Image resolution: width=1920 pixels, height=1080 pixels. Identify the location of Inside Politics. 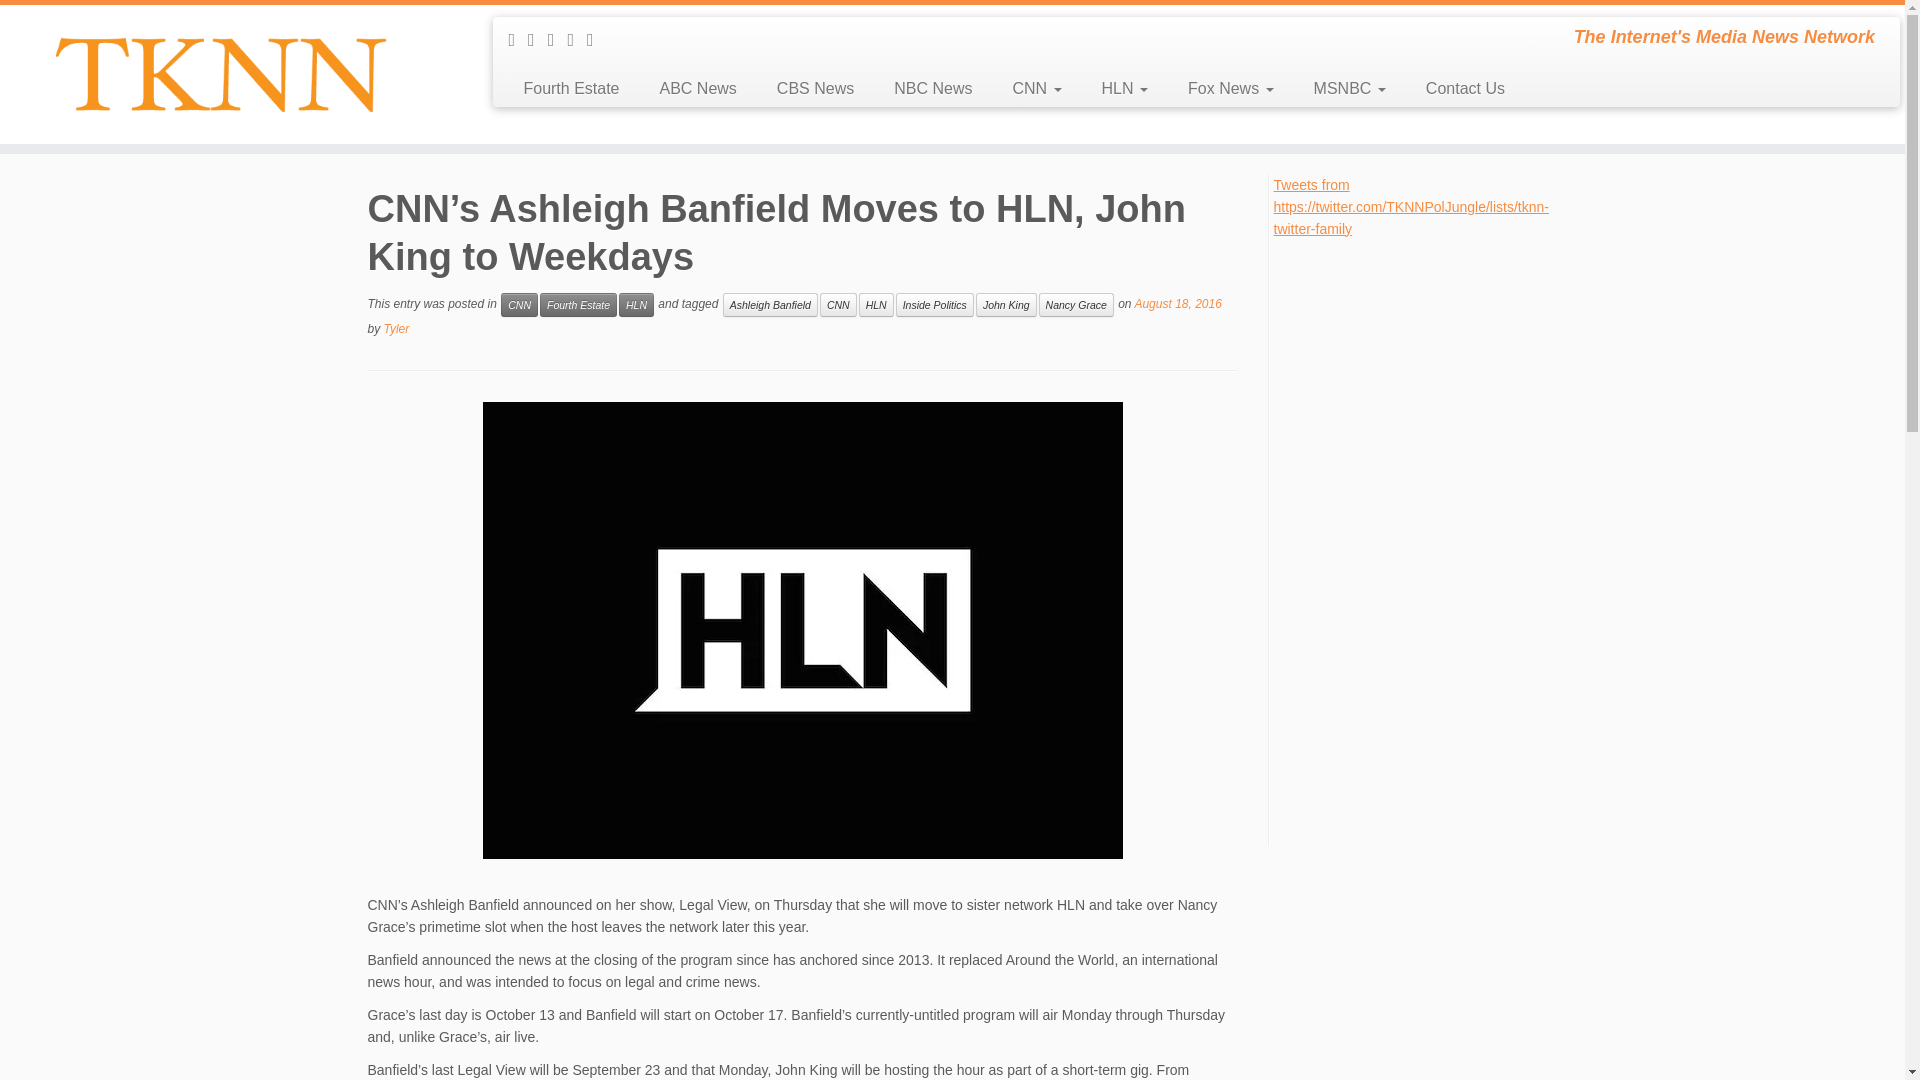
(934, 304).